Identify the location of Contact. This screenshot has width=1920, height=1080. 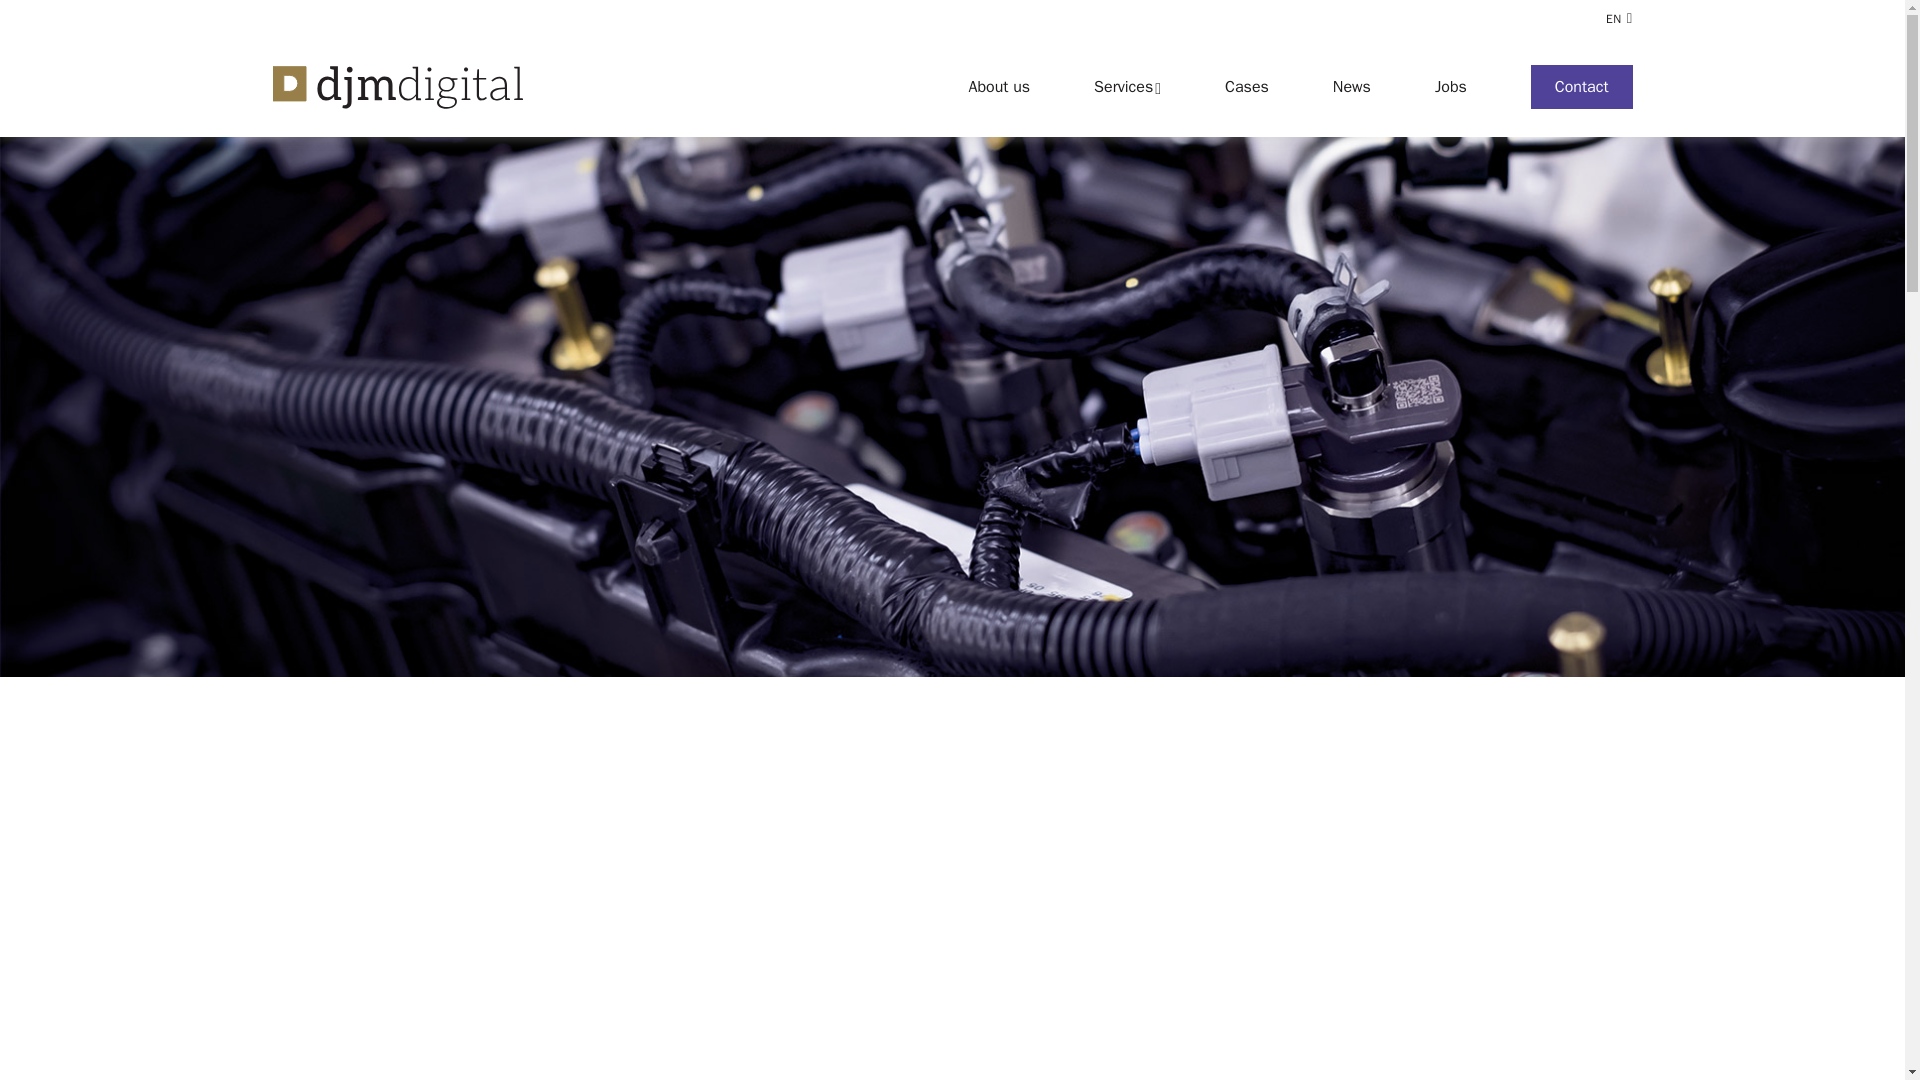
(1550, 86).